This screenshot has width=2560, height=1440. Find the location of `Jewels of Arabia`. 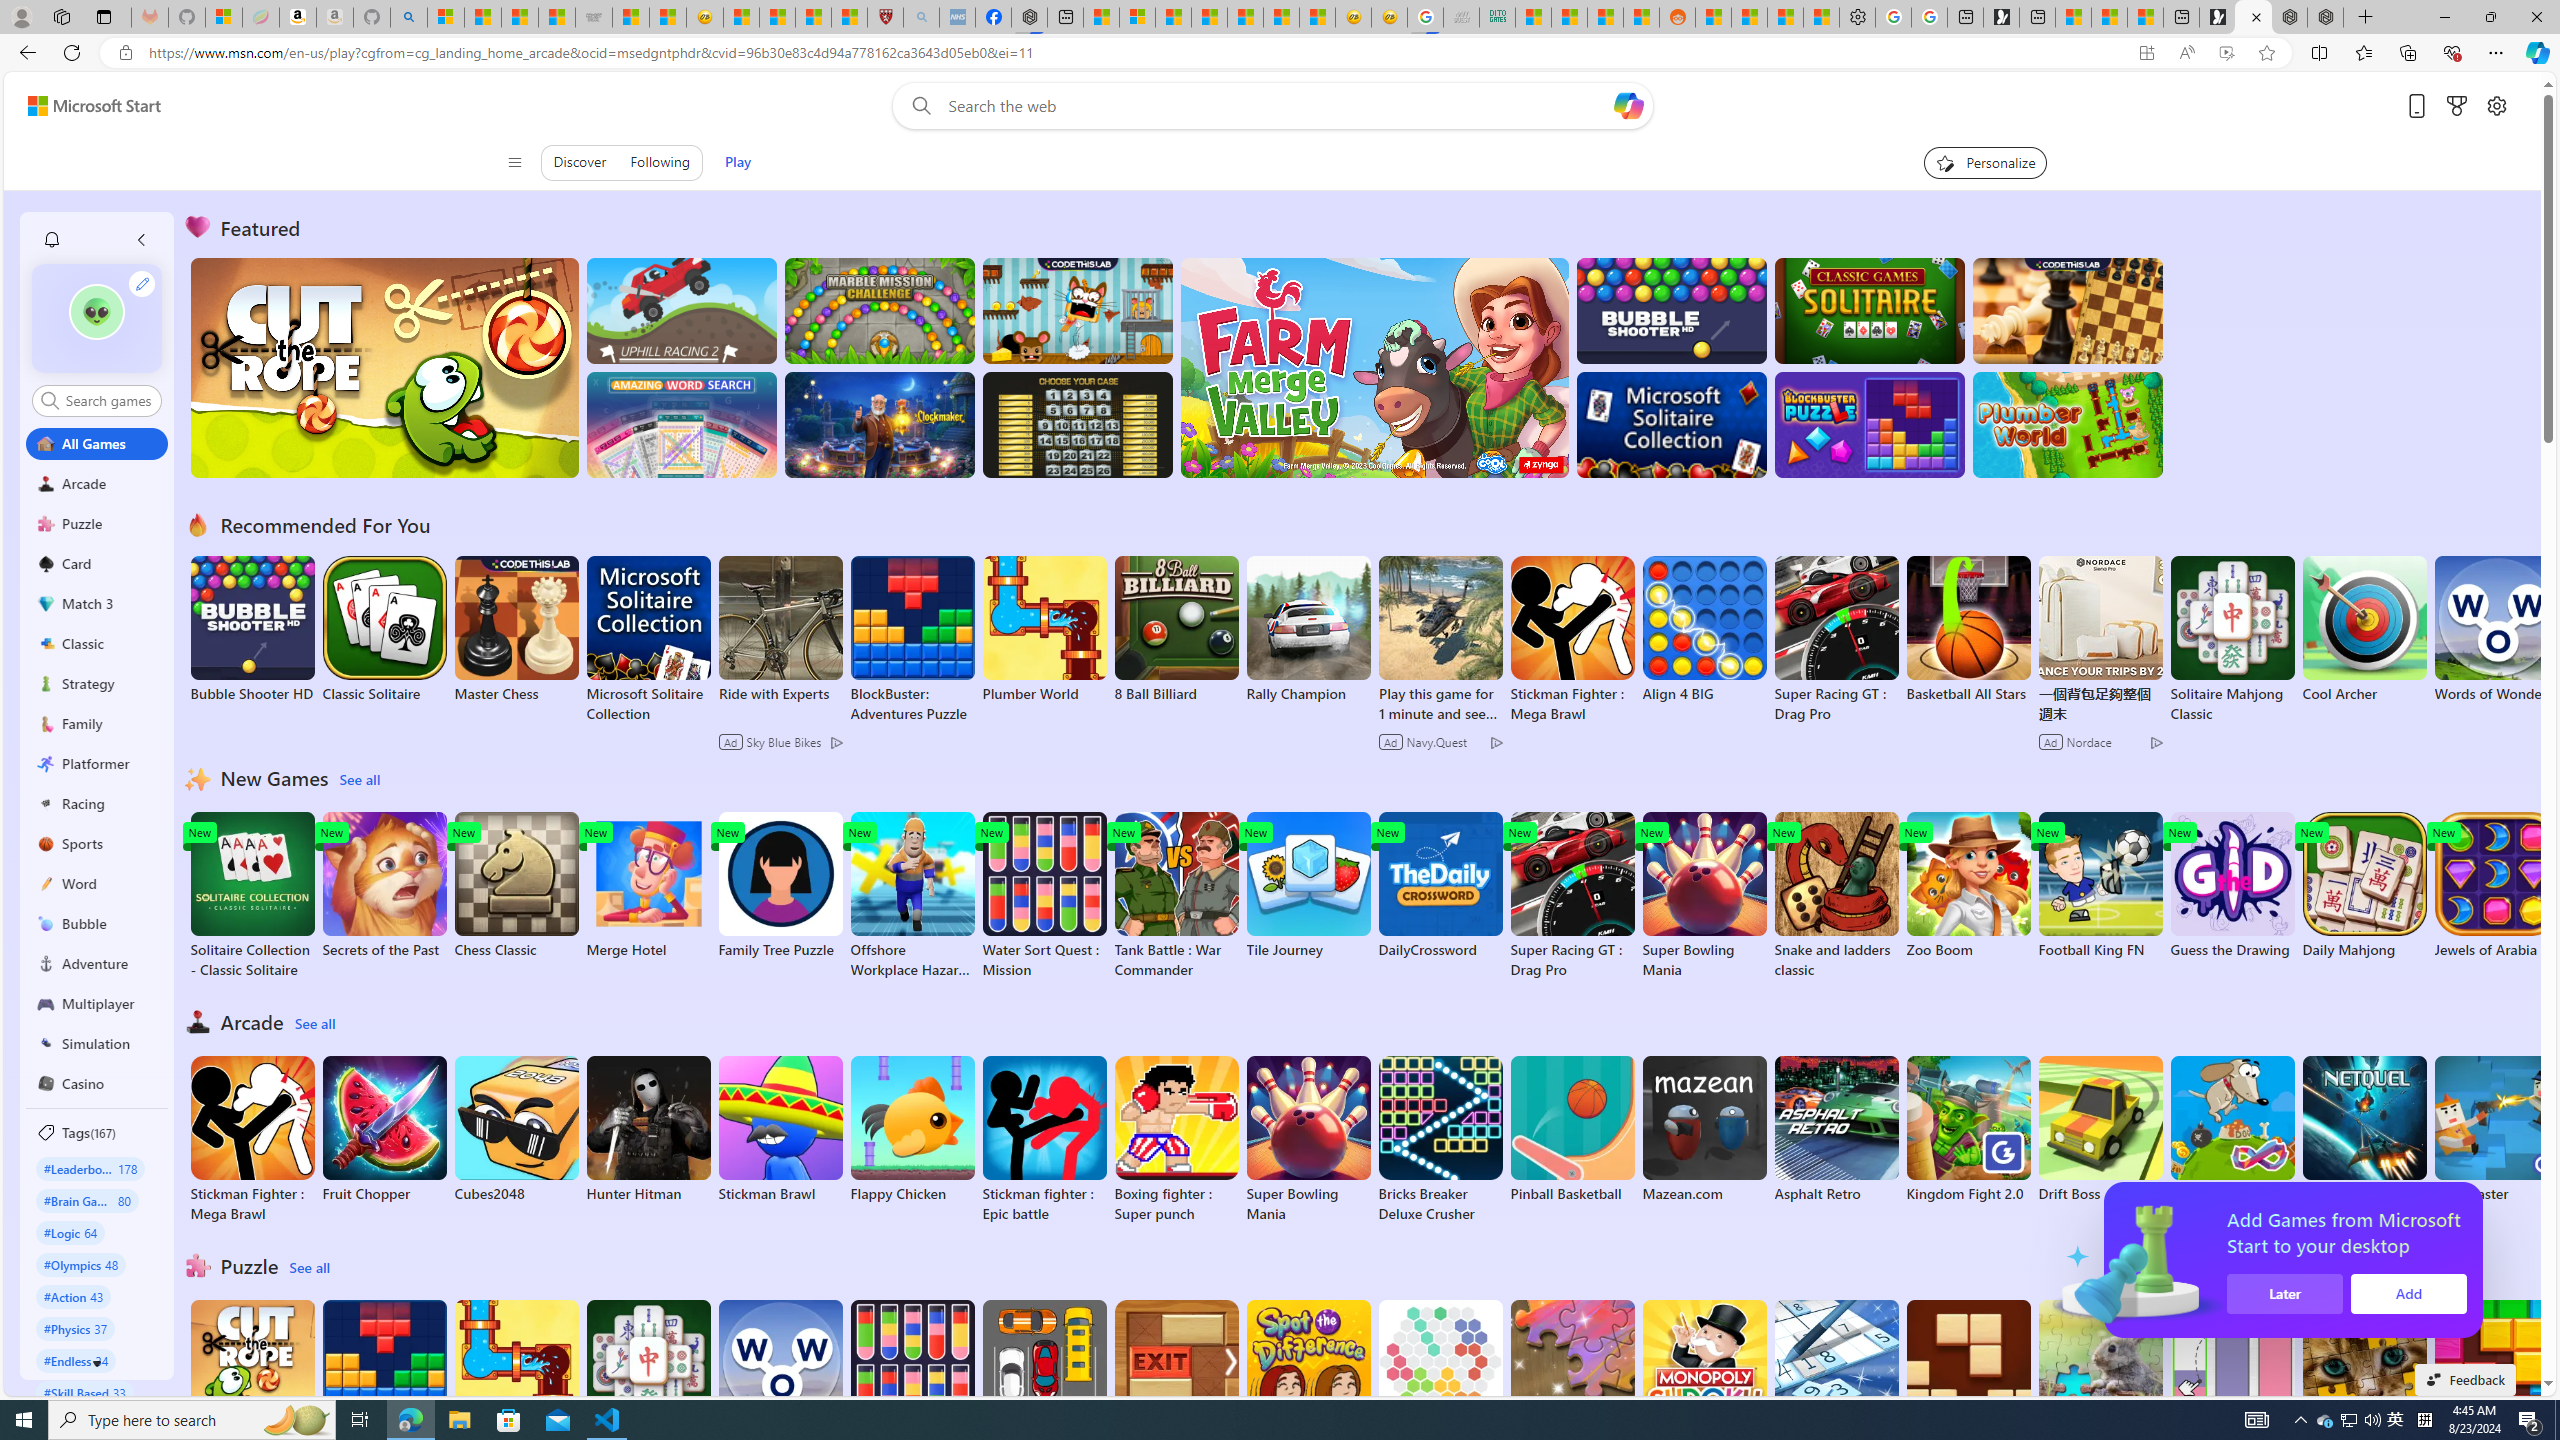

Jewels of Arabia is located at coordinates (2497, 886).